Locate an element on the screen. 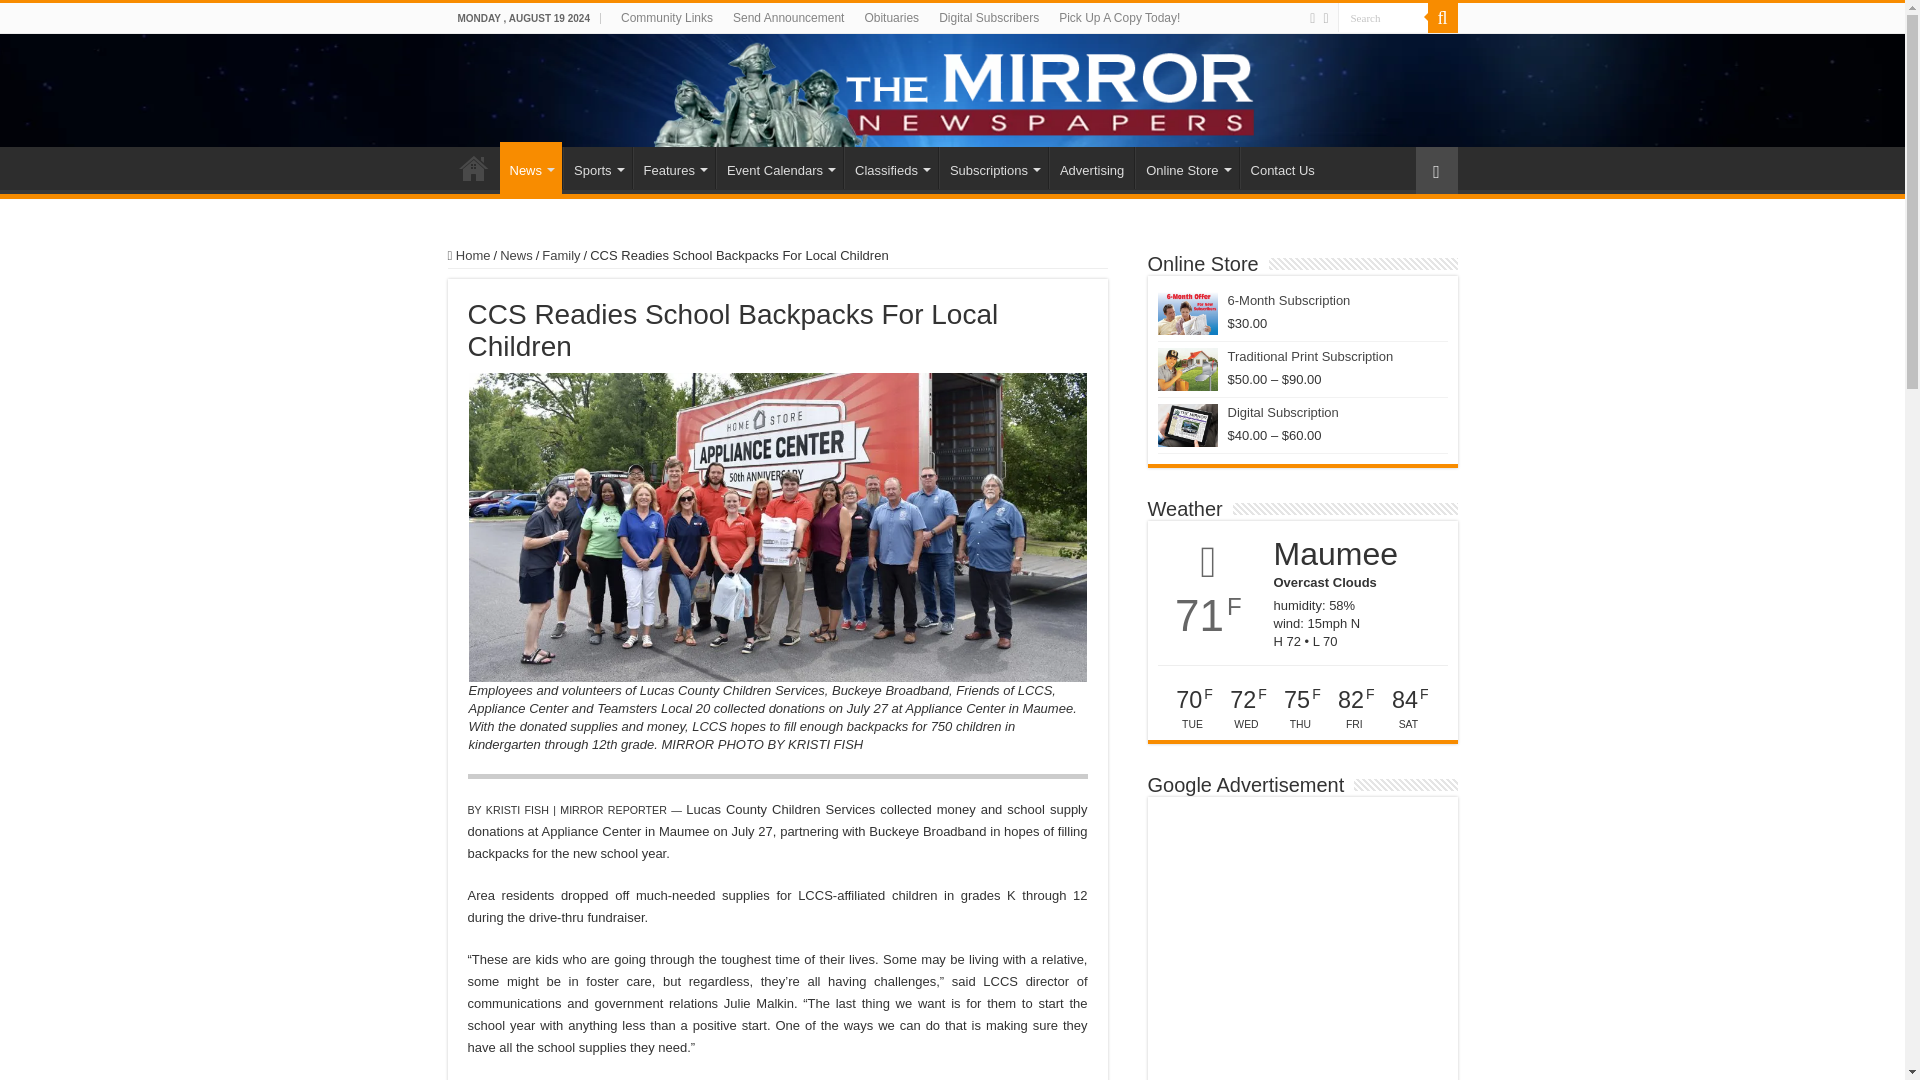 The width and height of the screenshot is (1920, 1080). The Mirror Newspapers is located at coordinates (952, 90).